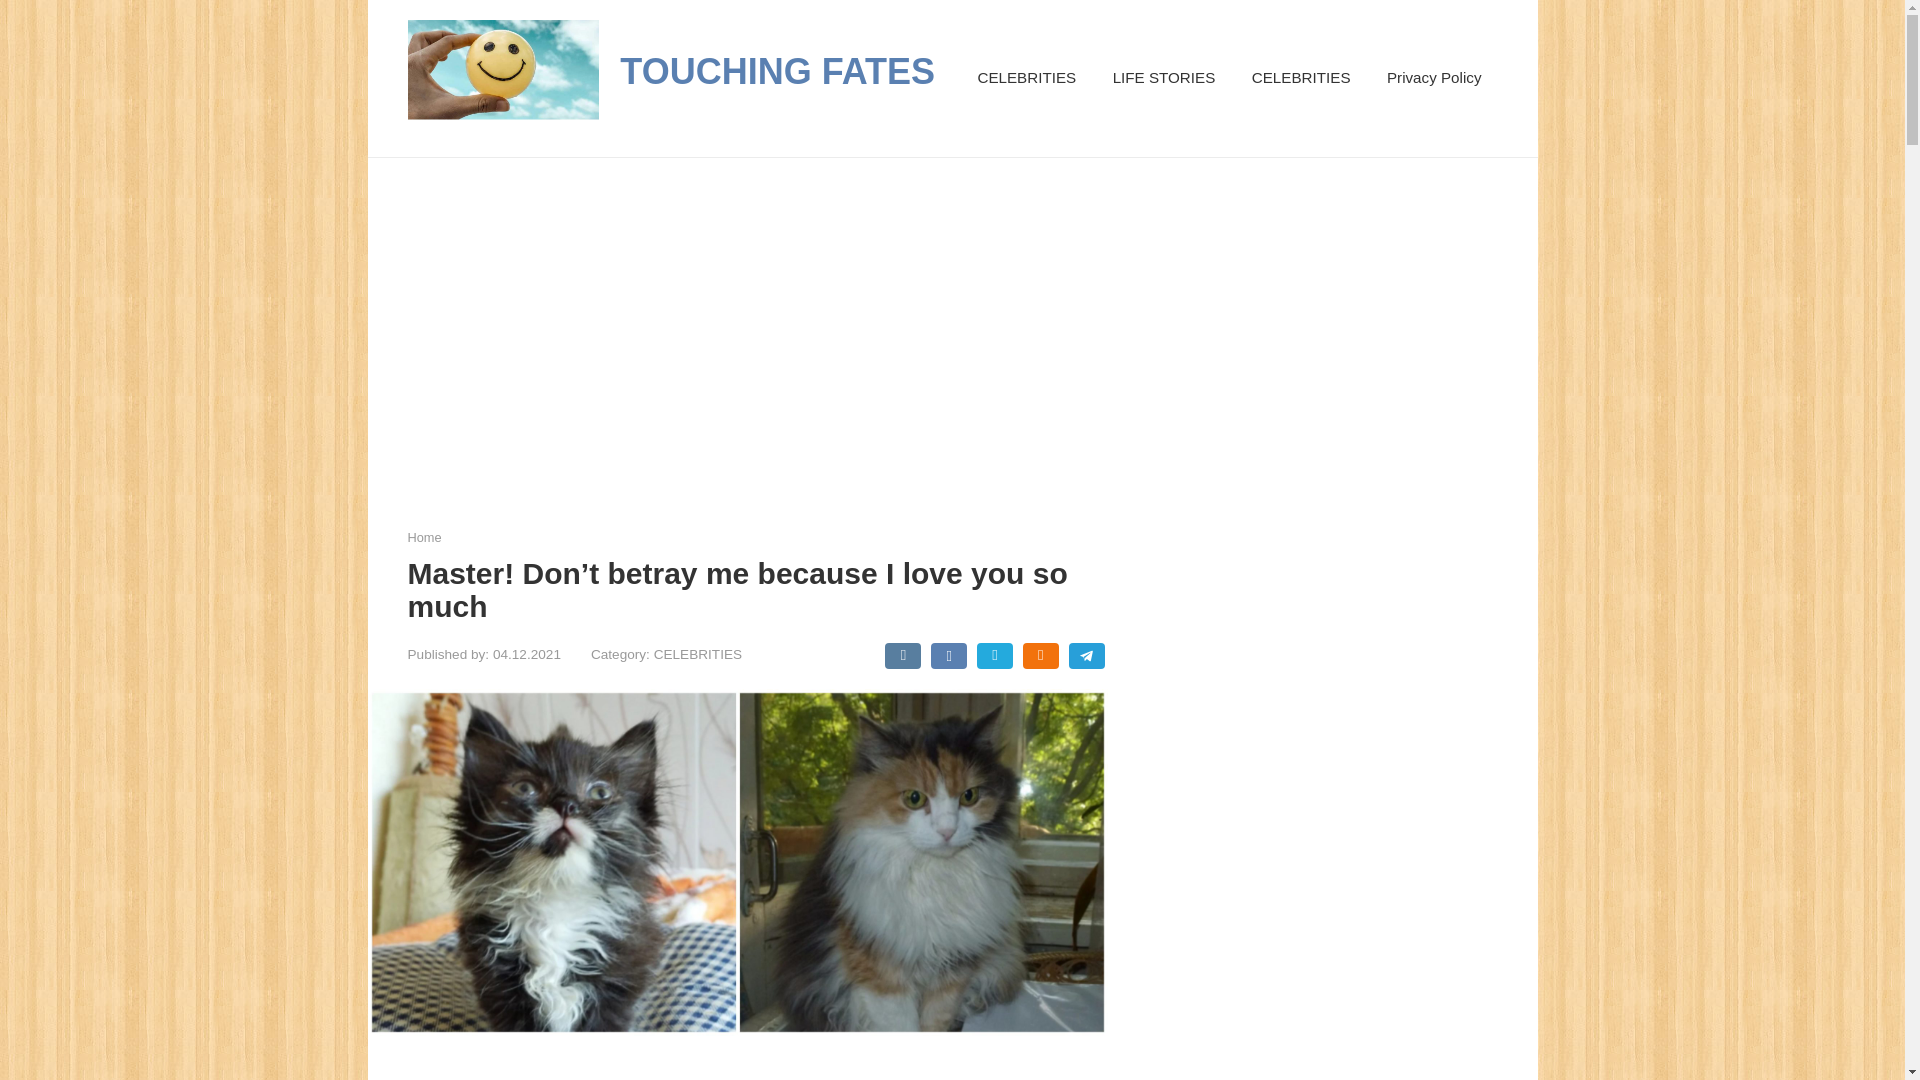 The image size is (1920, 1080). What do you see at coordinates (1301, 78) in the screenshot?
I see `CELEBRITIES` at bounding box center [1301, 78].